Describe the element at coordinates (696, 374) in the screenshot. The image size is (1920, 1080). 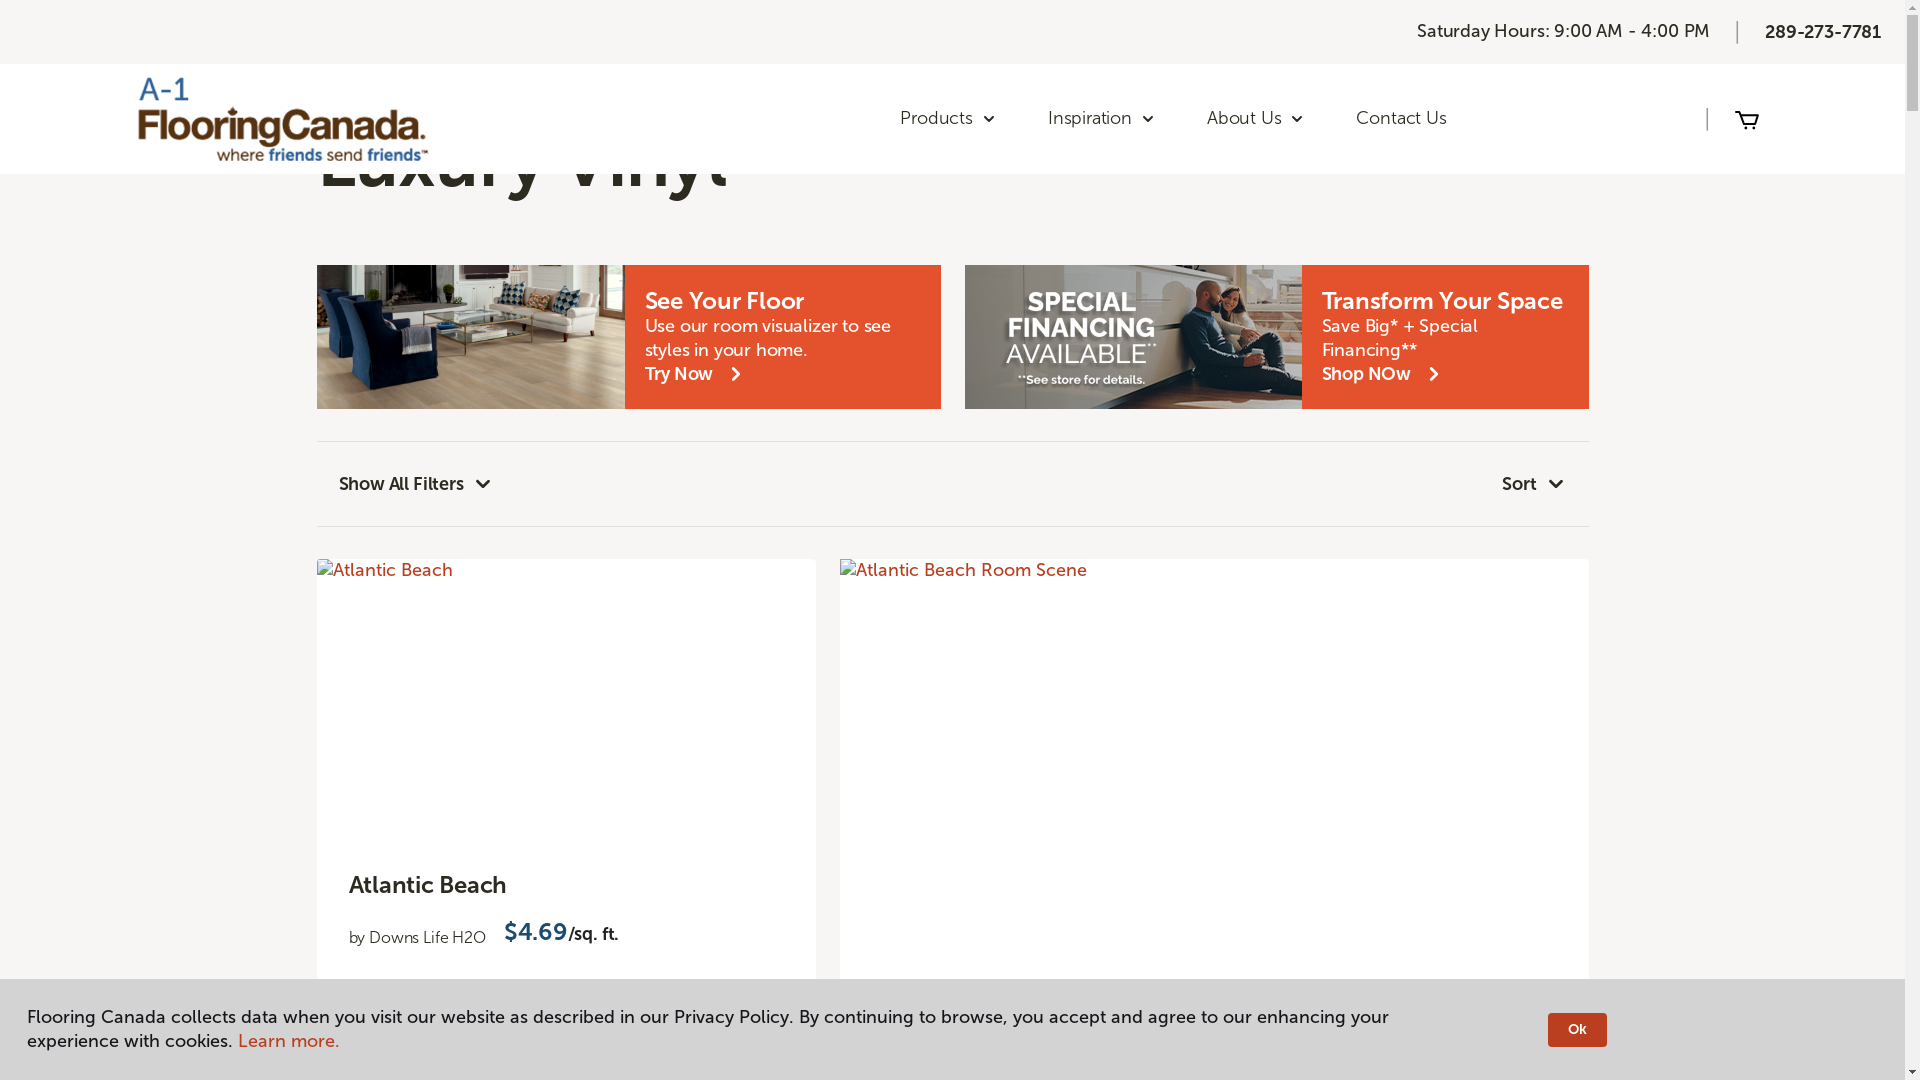
I see `Try Now` at that location.